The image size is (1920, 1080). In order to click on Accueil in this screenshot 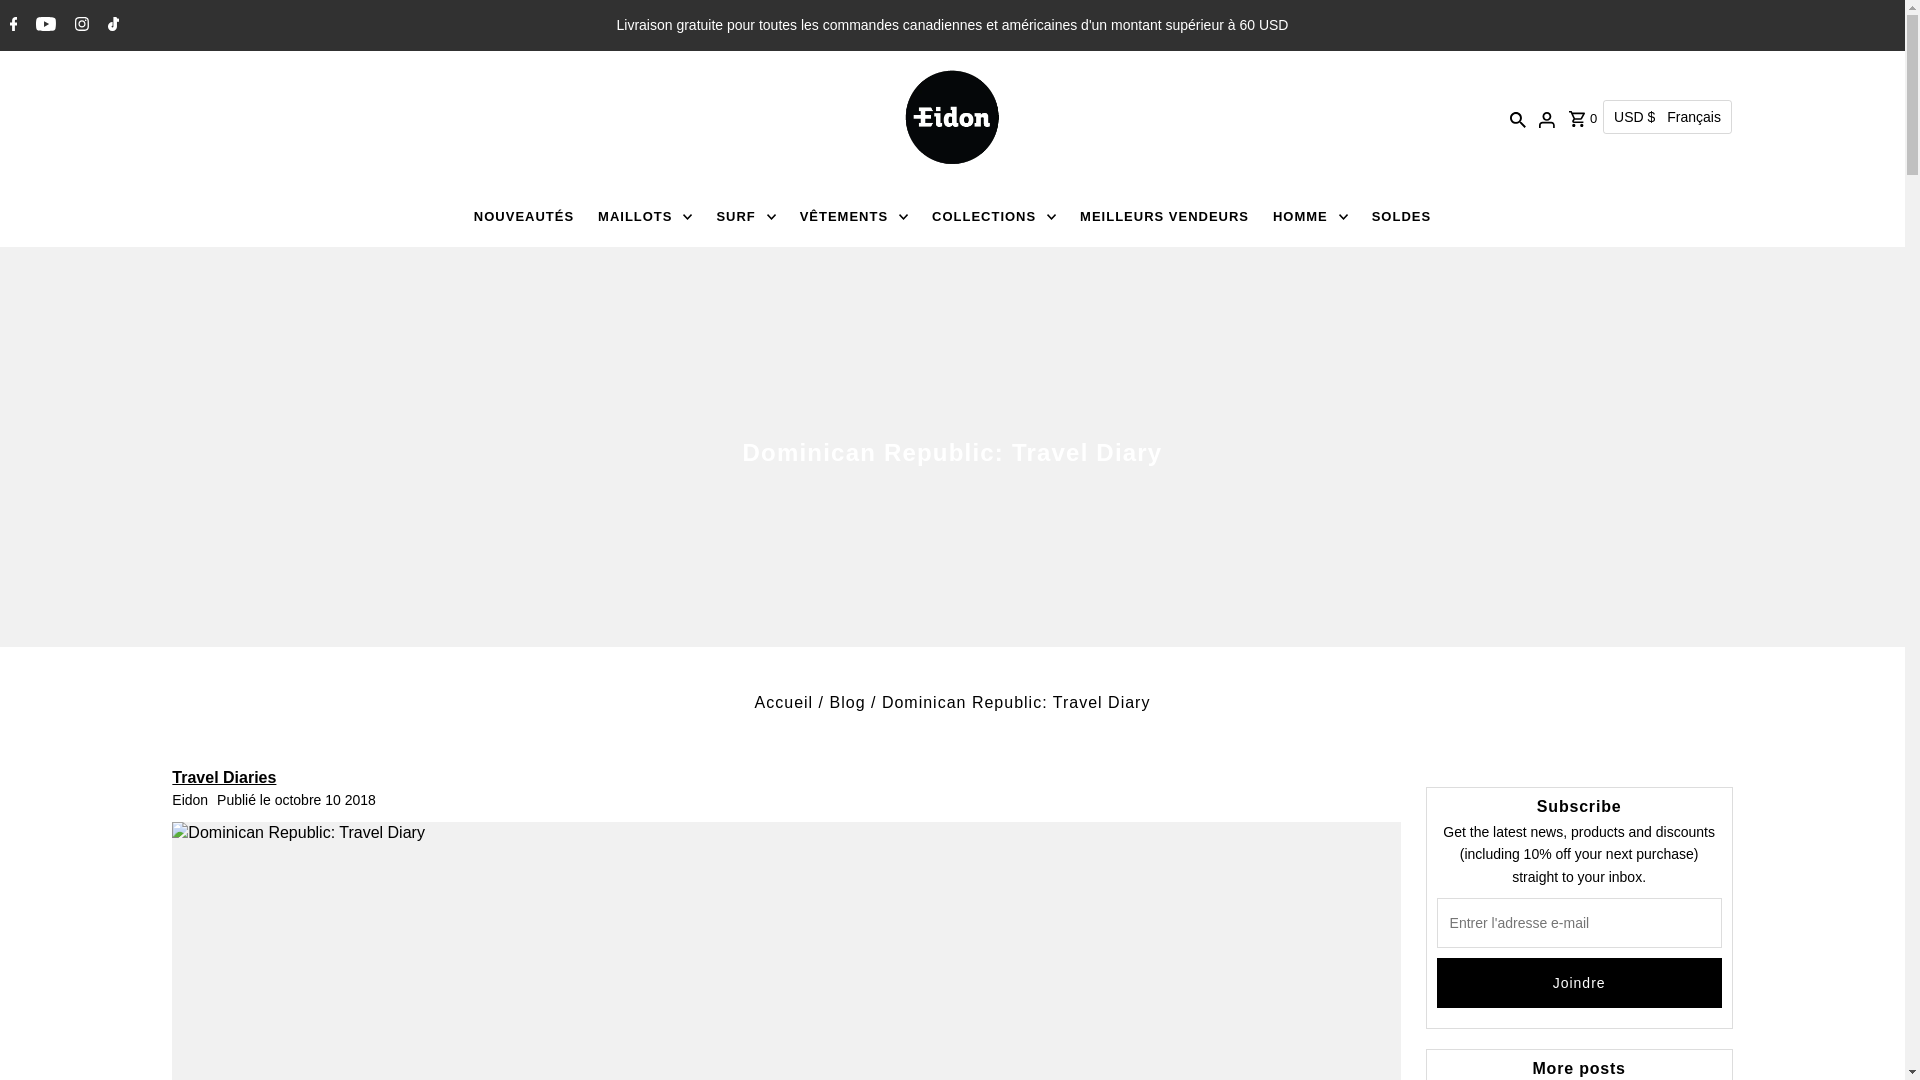, I will do `click(784, 702)`.